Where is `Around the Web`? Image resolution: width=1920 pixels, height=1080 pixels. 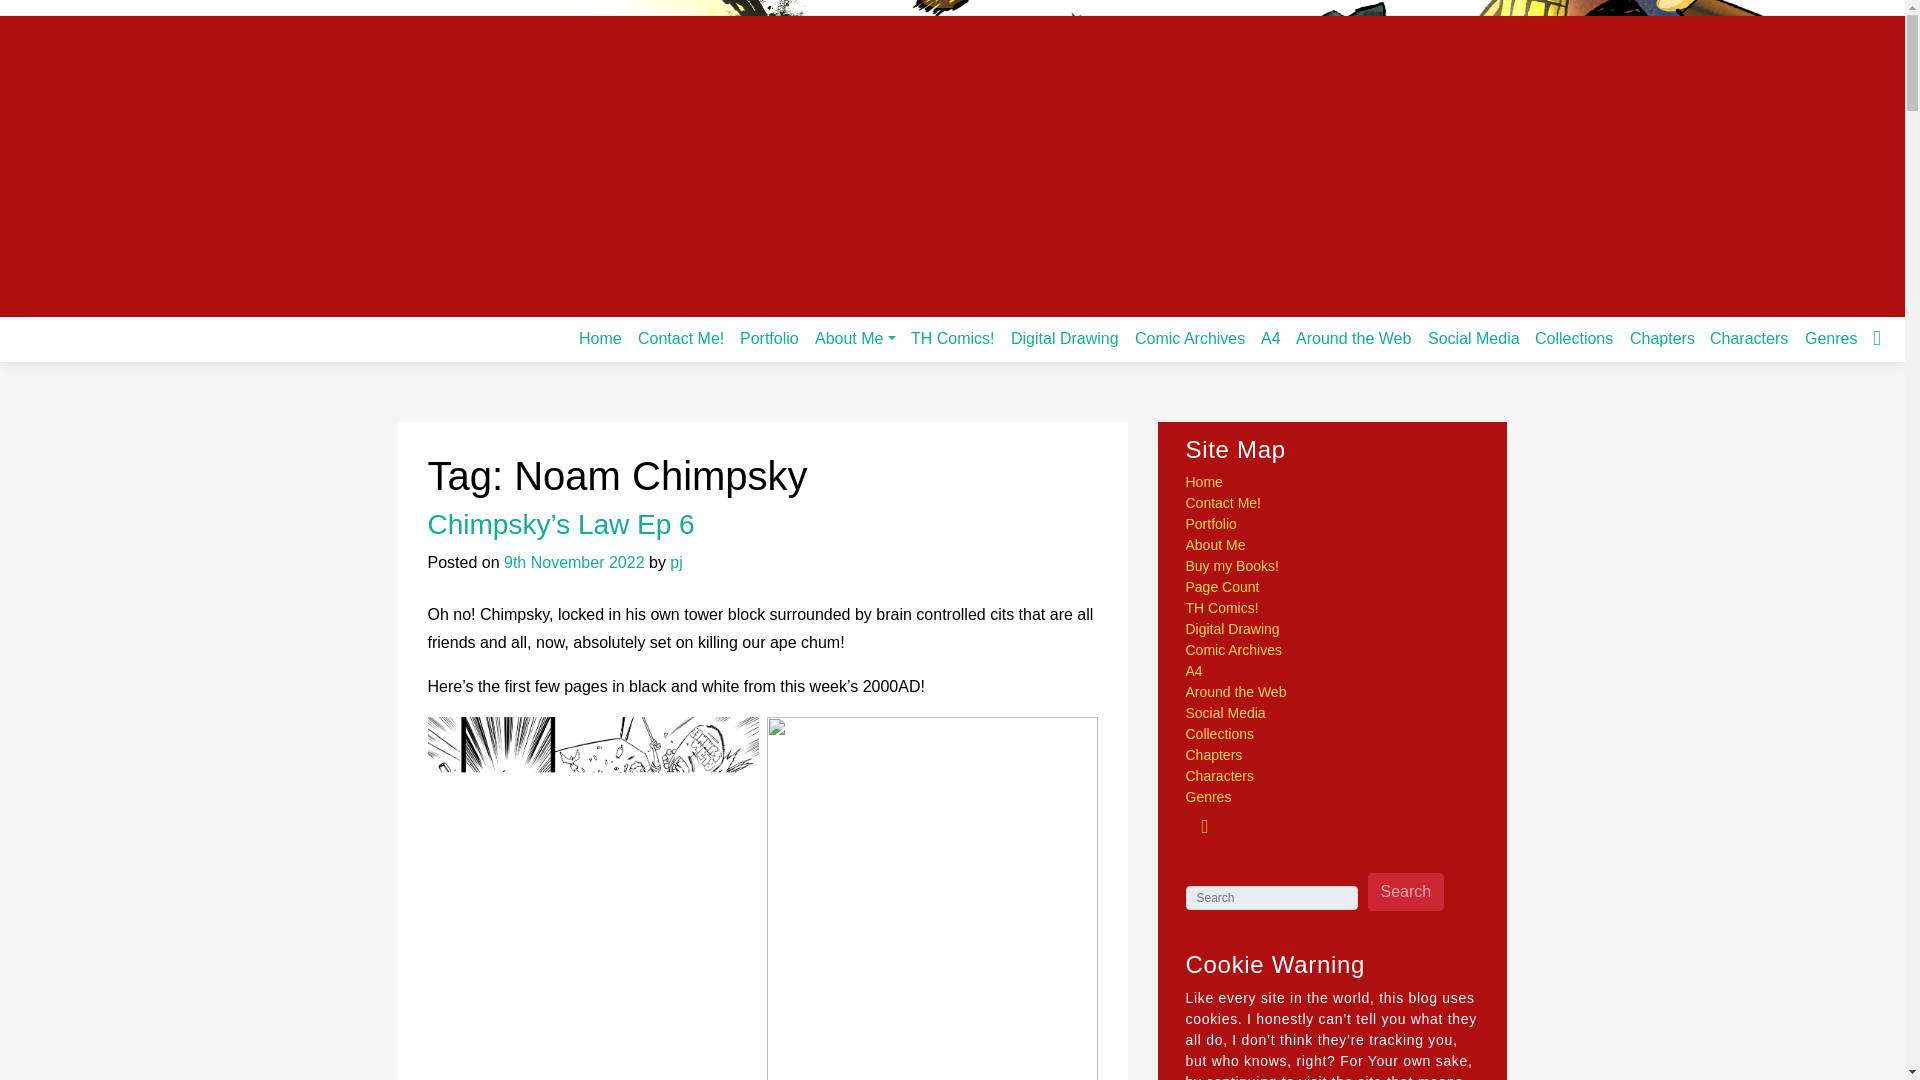
Around the Web is located at coordinates (1353, 338).